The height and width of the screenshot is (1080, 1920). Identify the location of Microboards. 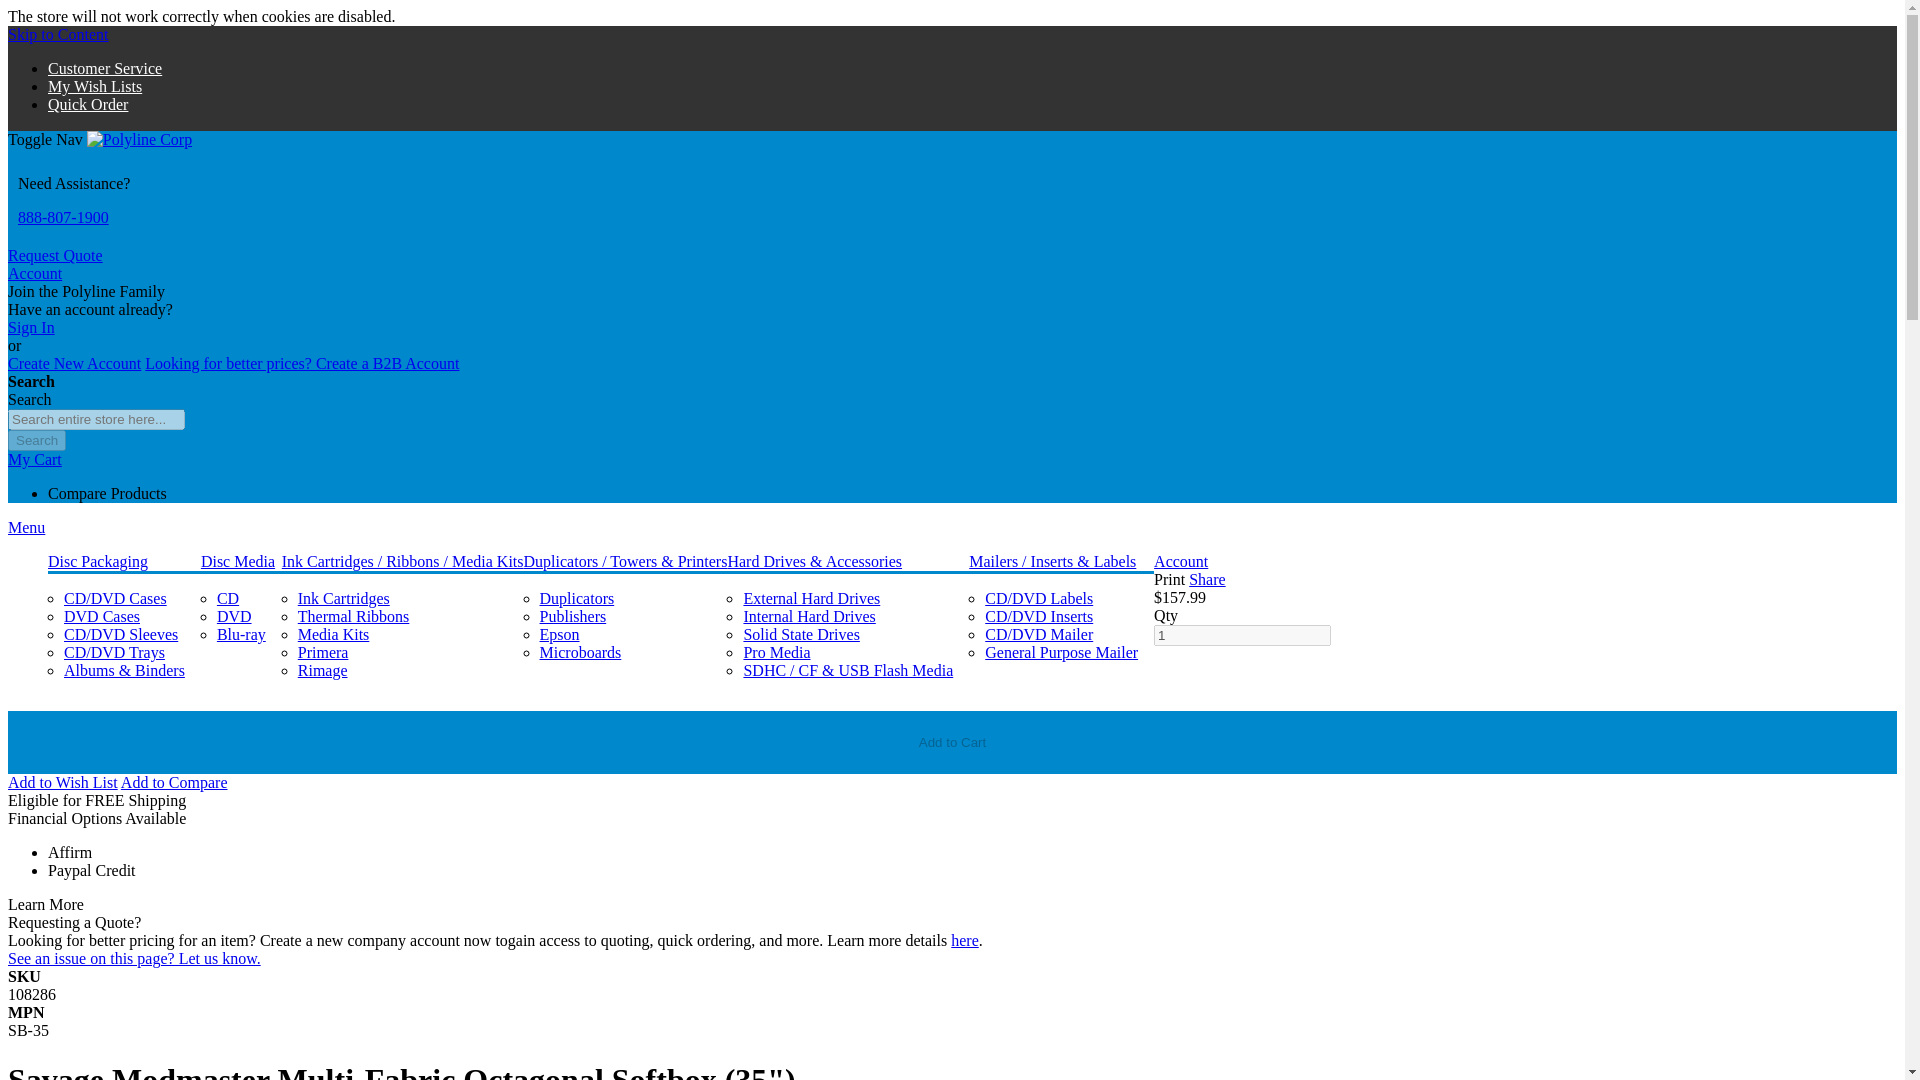
(580, 652).